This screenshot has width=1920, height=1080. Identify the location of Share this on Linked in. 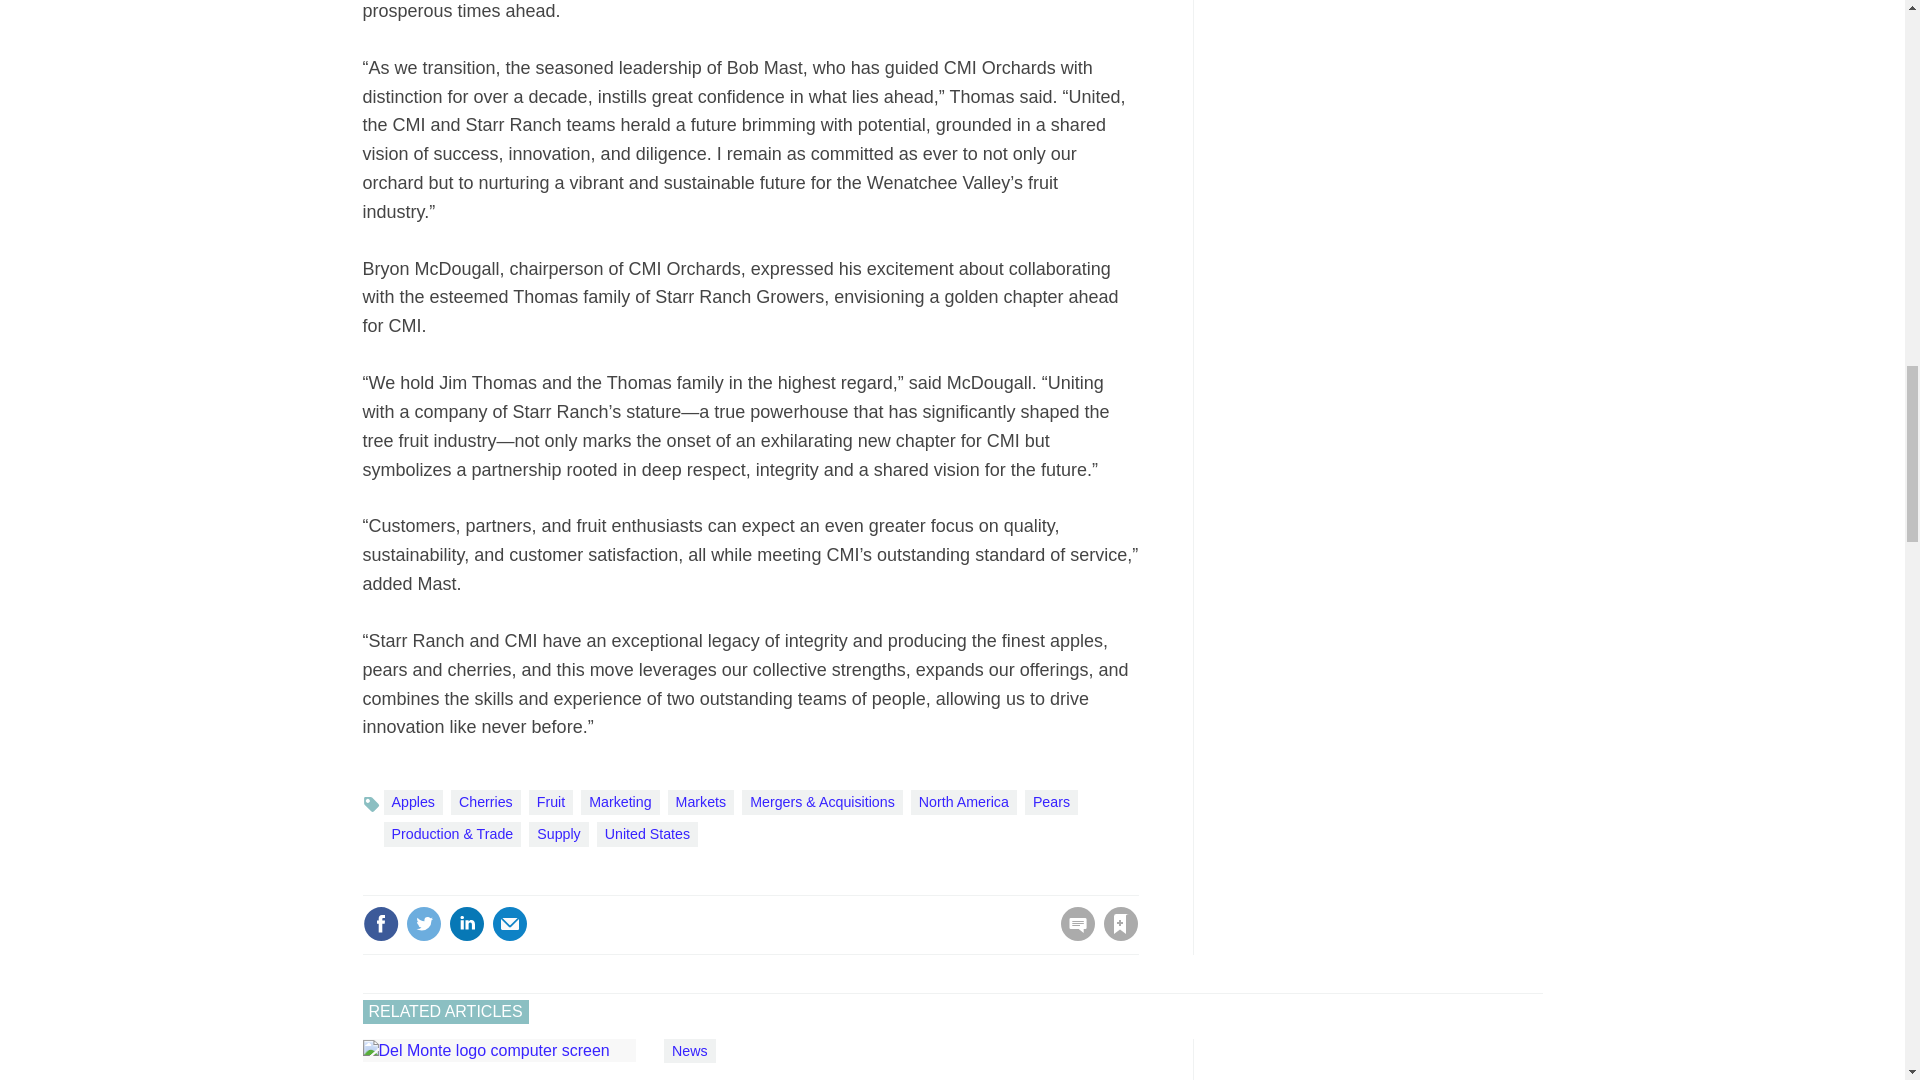
(465, 924).